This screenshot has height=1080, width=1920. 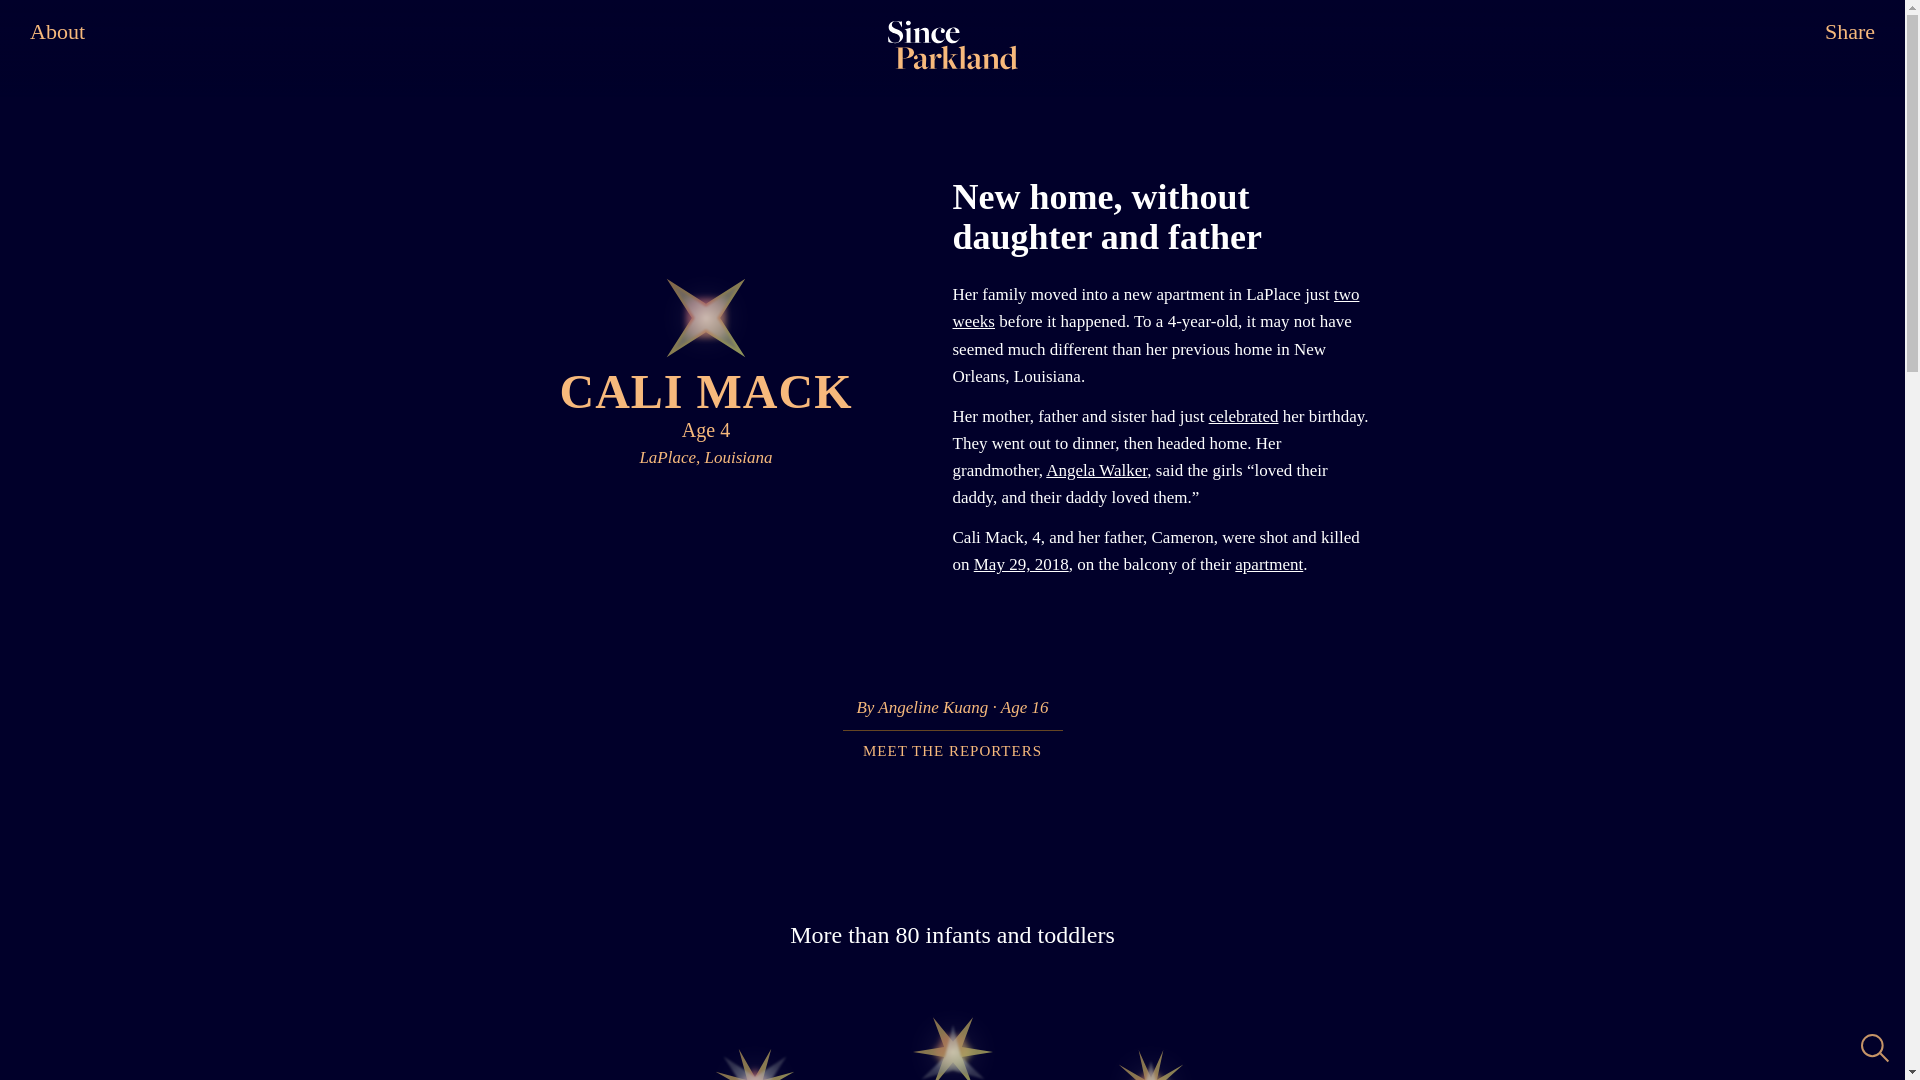 I want to click on May 29, 2018, so click(x=1021, y=564).